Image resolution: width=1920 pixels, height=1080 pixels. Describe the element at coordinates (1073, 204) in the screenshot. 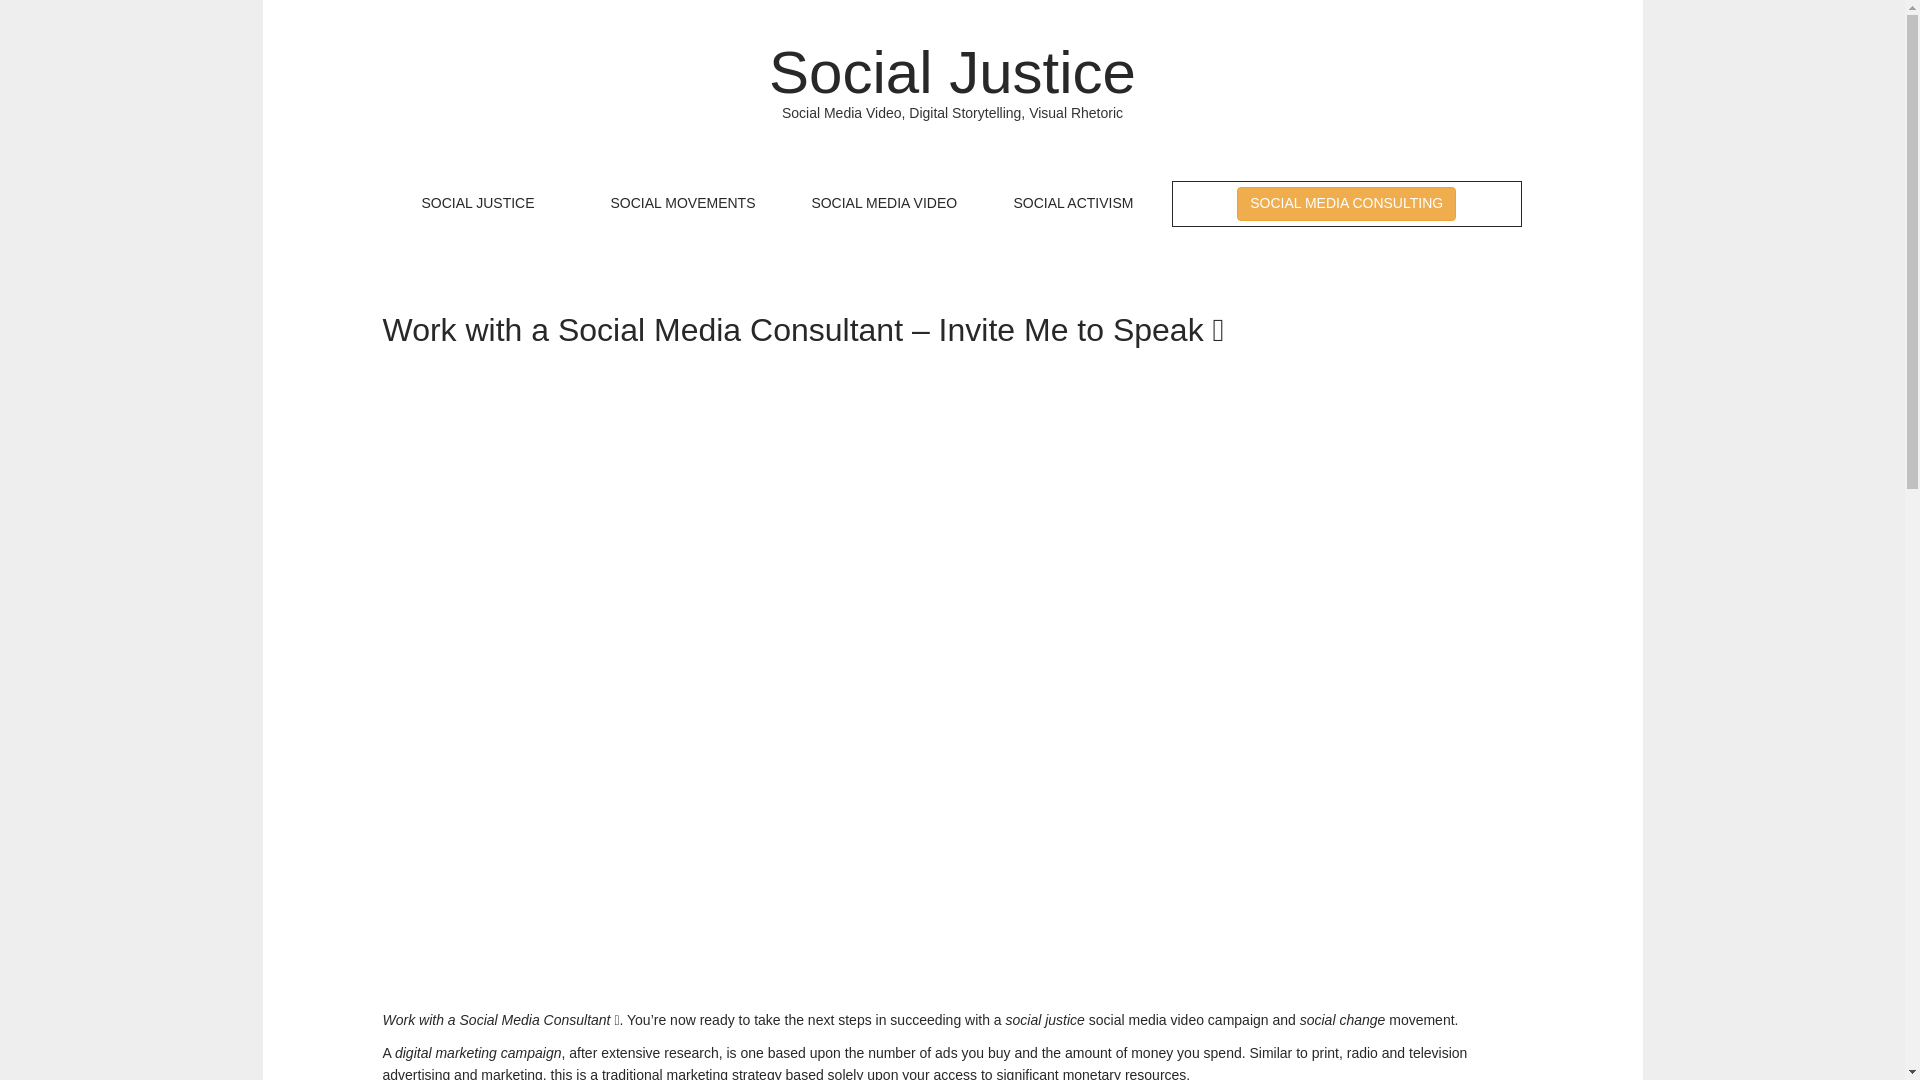

I see `SOCIAL ACTIVISM` at that location.